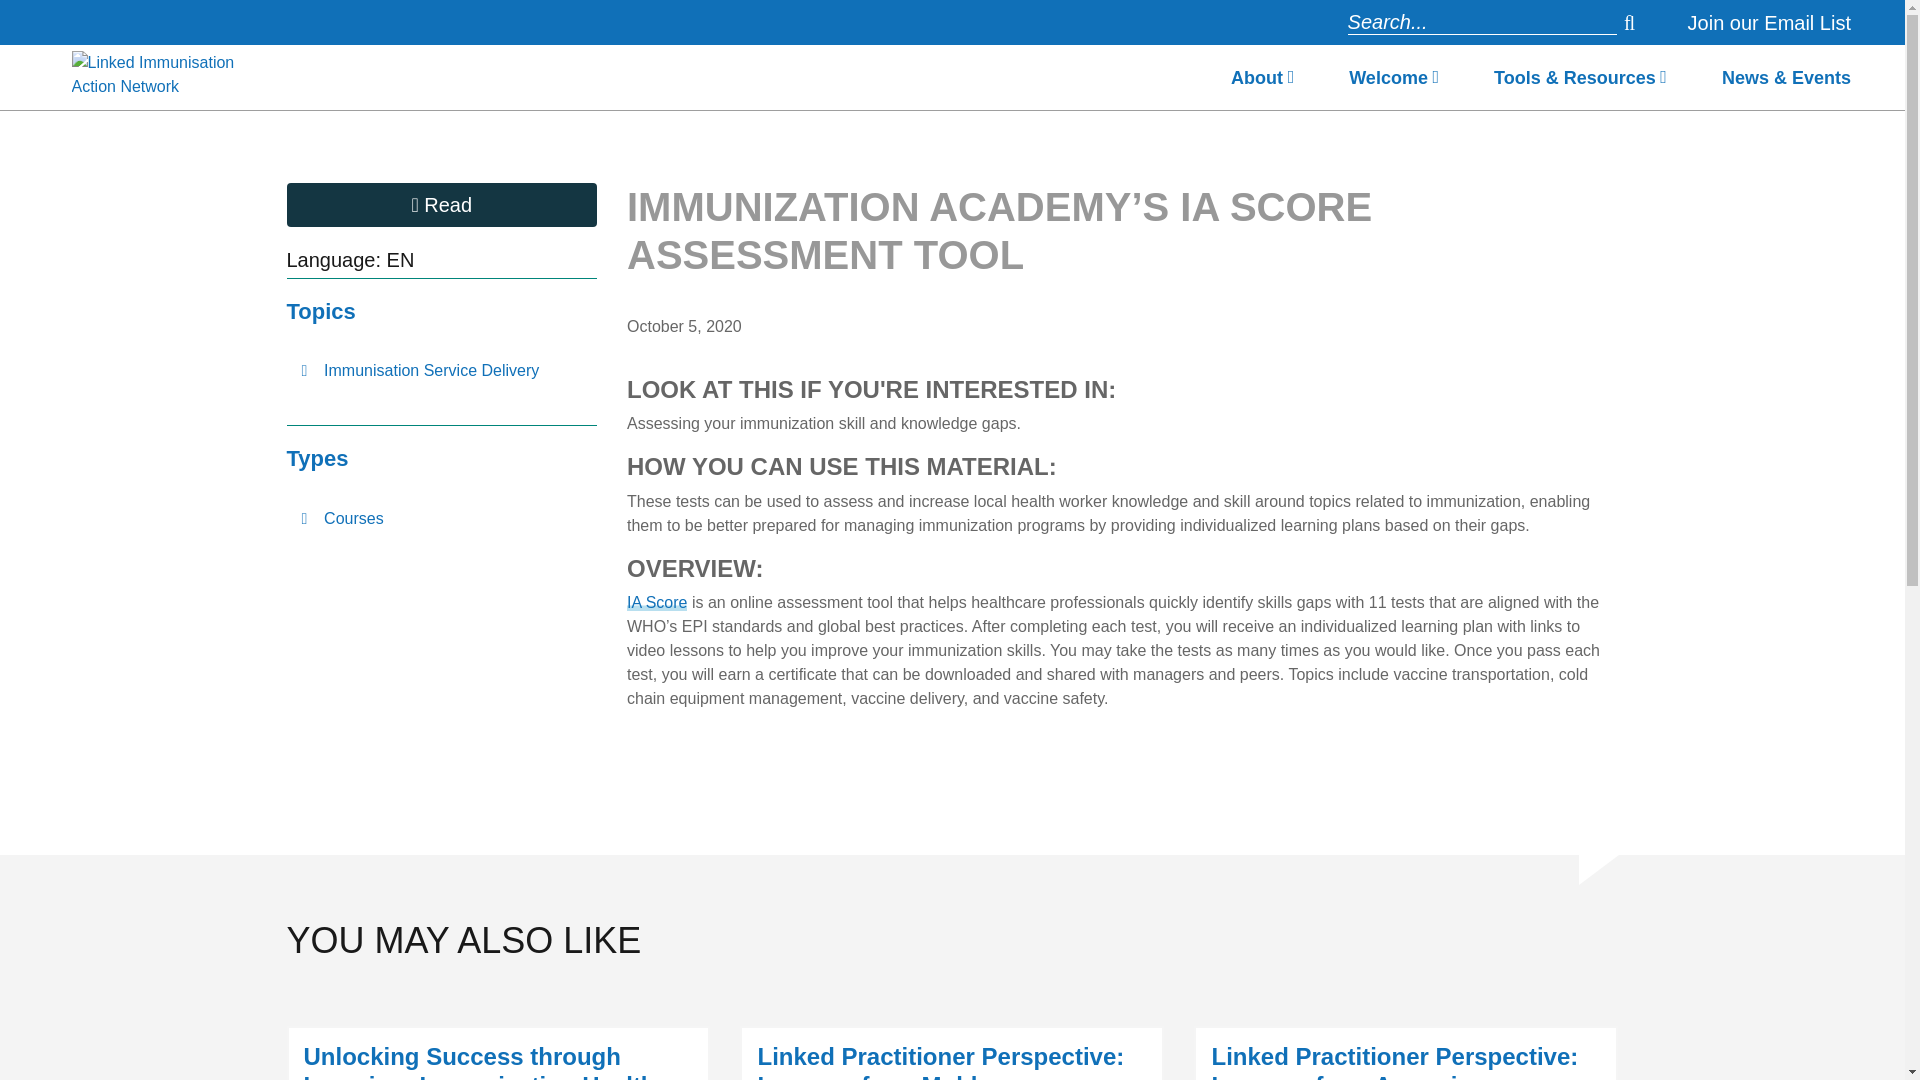 Image resolution: width=1920 pixels, height=1080 pixels. Describe the element at coordinates (166, 78) in the screenshot. I see `Linked Immunisation Action Network` at that location.